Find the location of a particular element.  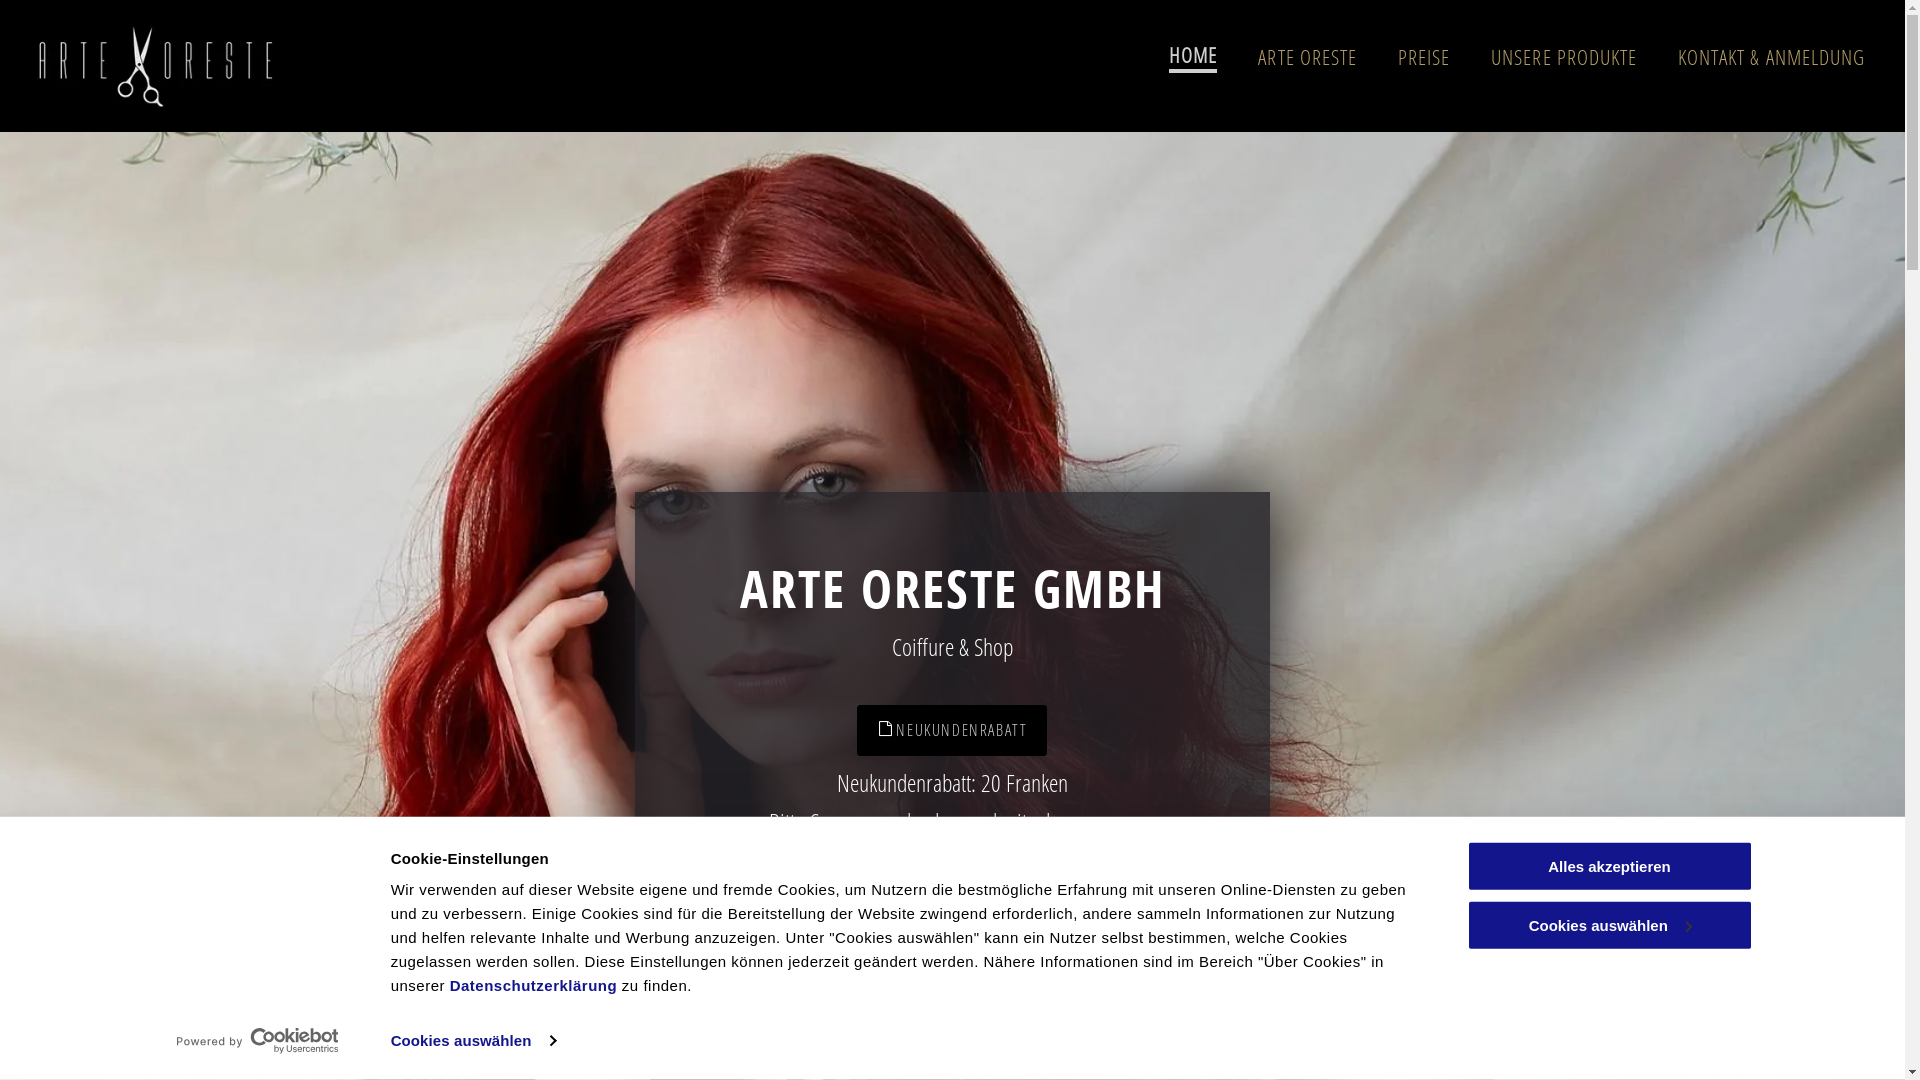

PREISE is located at coordinates (1424, 57).